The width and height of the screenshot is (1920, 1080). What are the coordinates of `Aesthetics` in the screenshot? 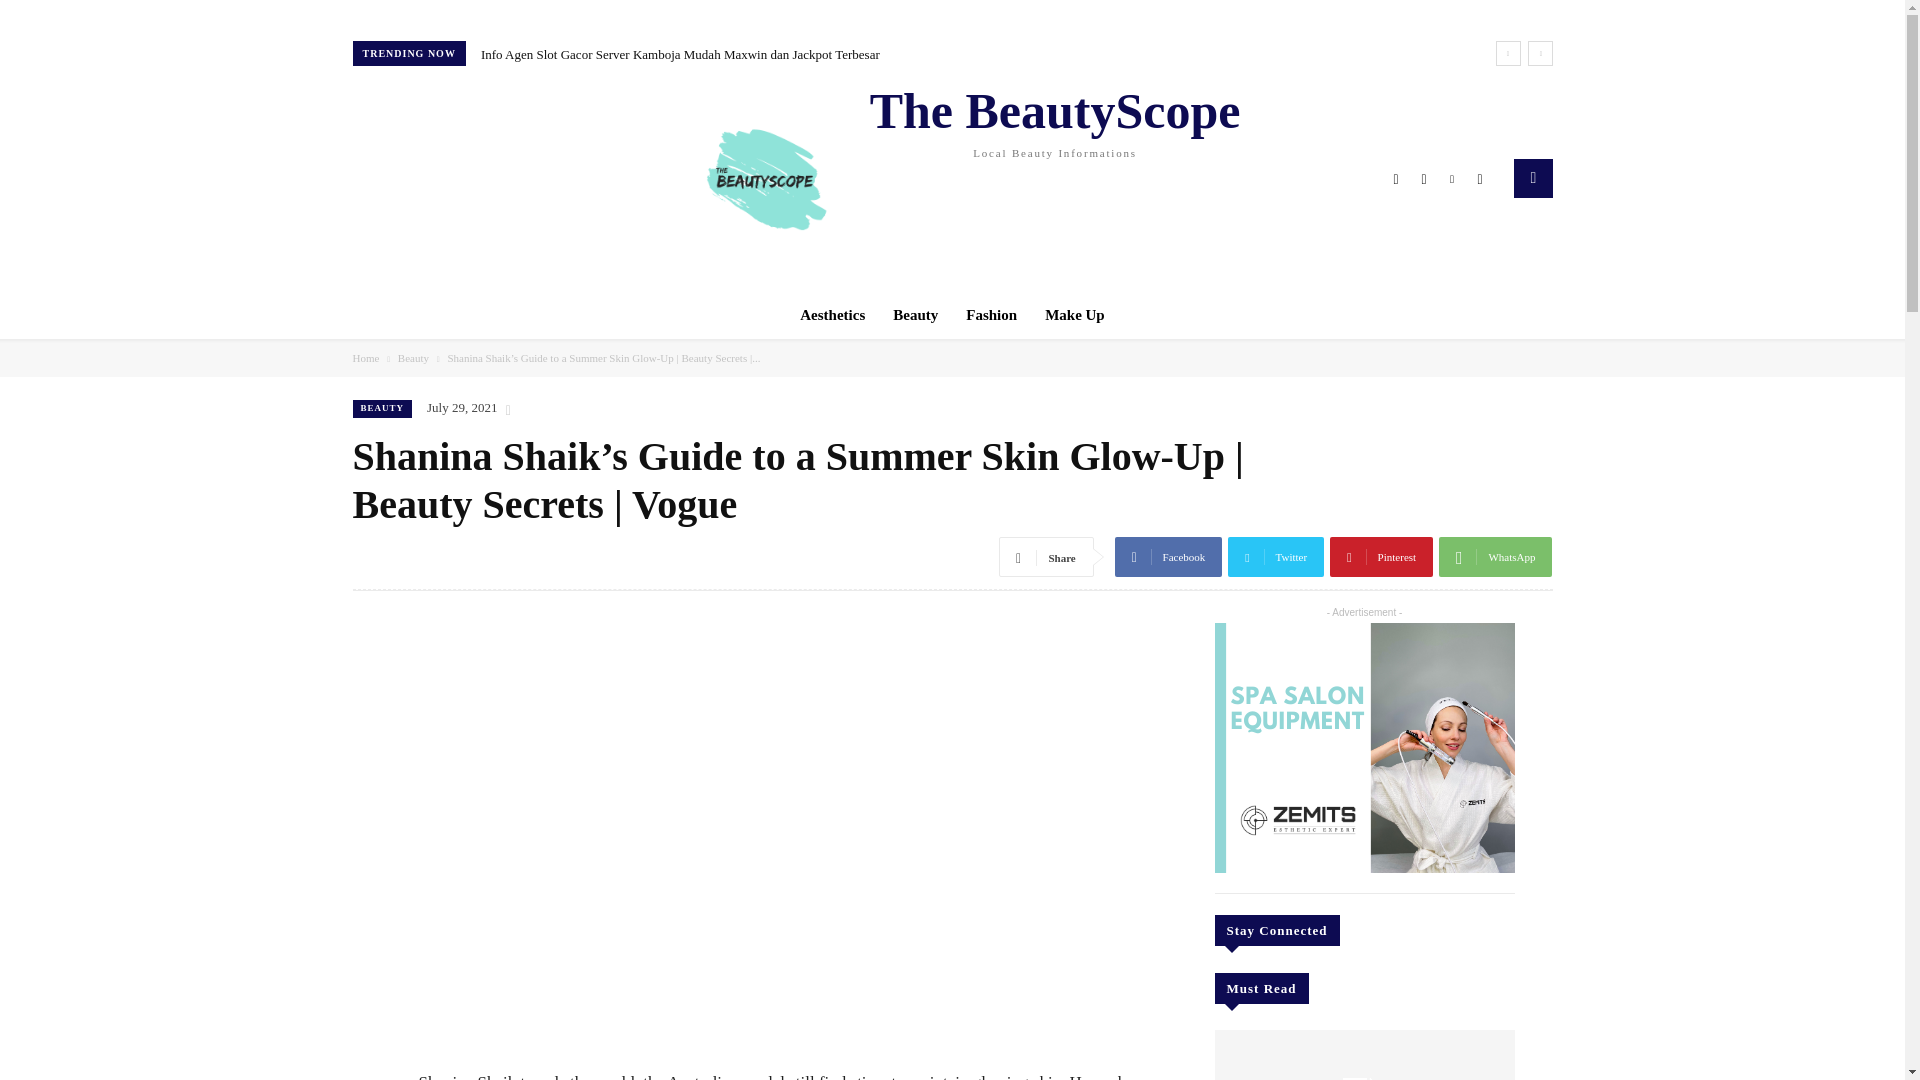 It's located at (412, 358).